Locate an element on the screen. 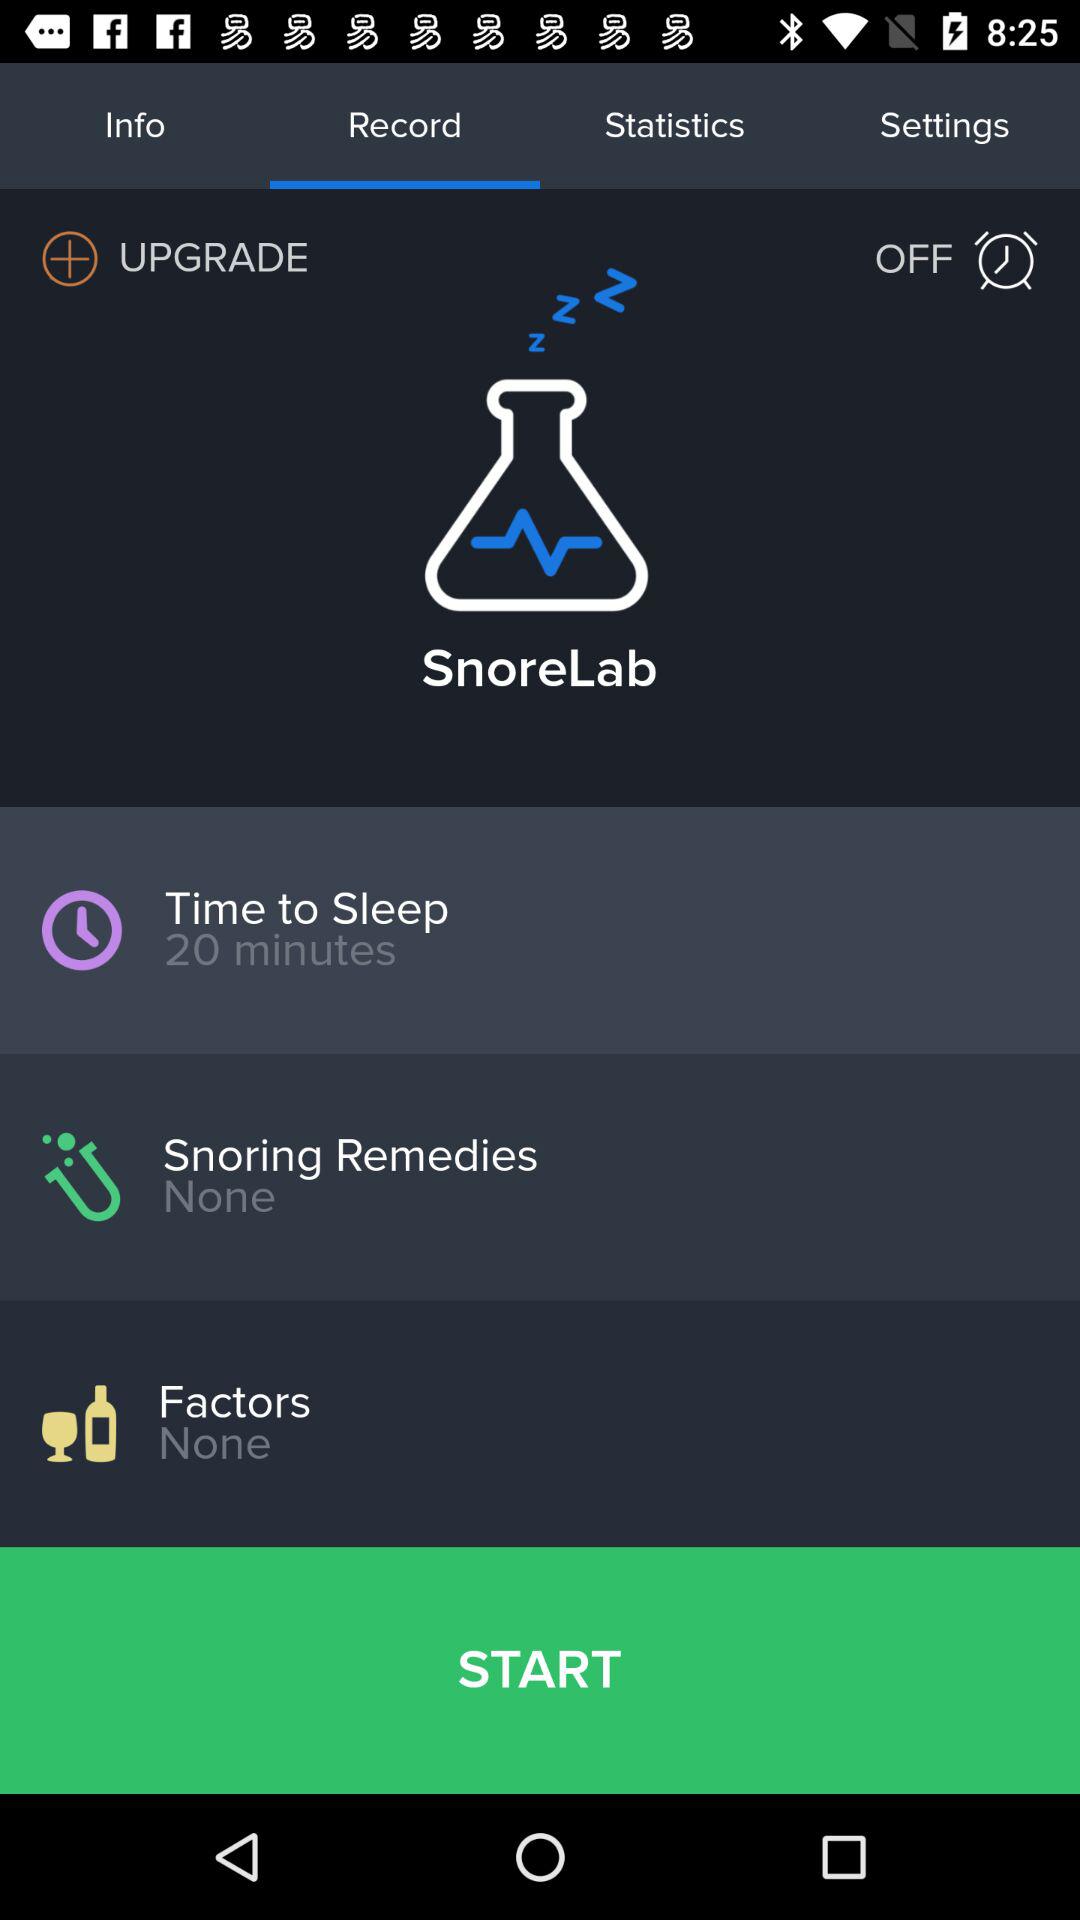 The width and height of the screenshot is (1080, 1920). swipe to start icon is located at coordinates (540, 1670).